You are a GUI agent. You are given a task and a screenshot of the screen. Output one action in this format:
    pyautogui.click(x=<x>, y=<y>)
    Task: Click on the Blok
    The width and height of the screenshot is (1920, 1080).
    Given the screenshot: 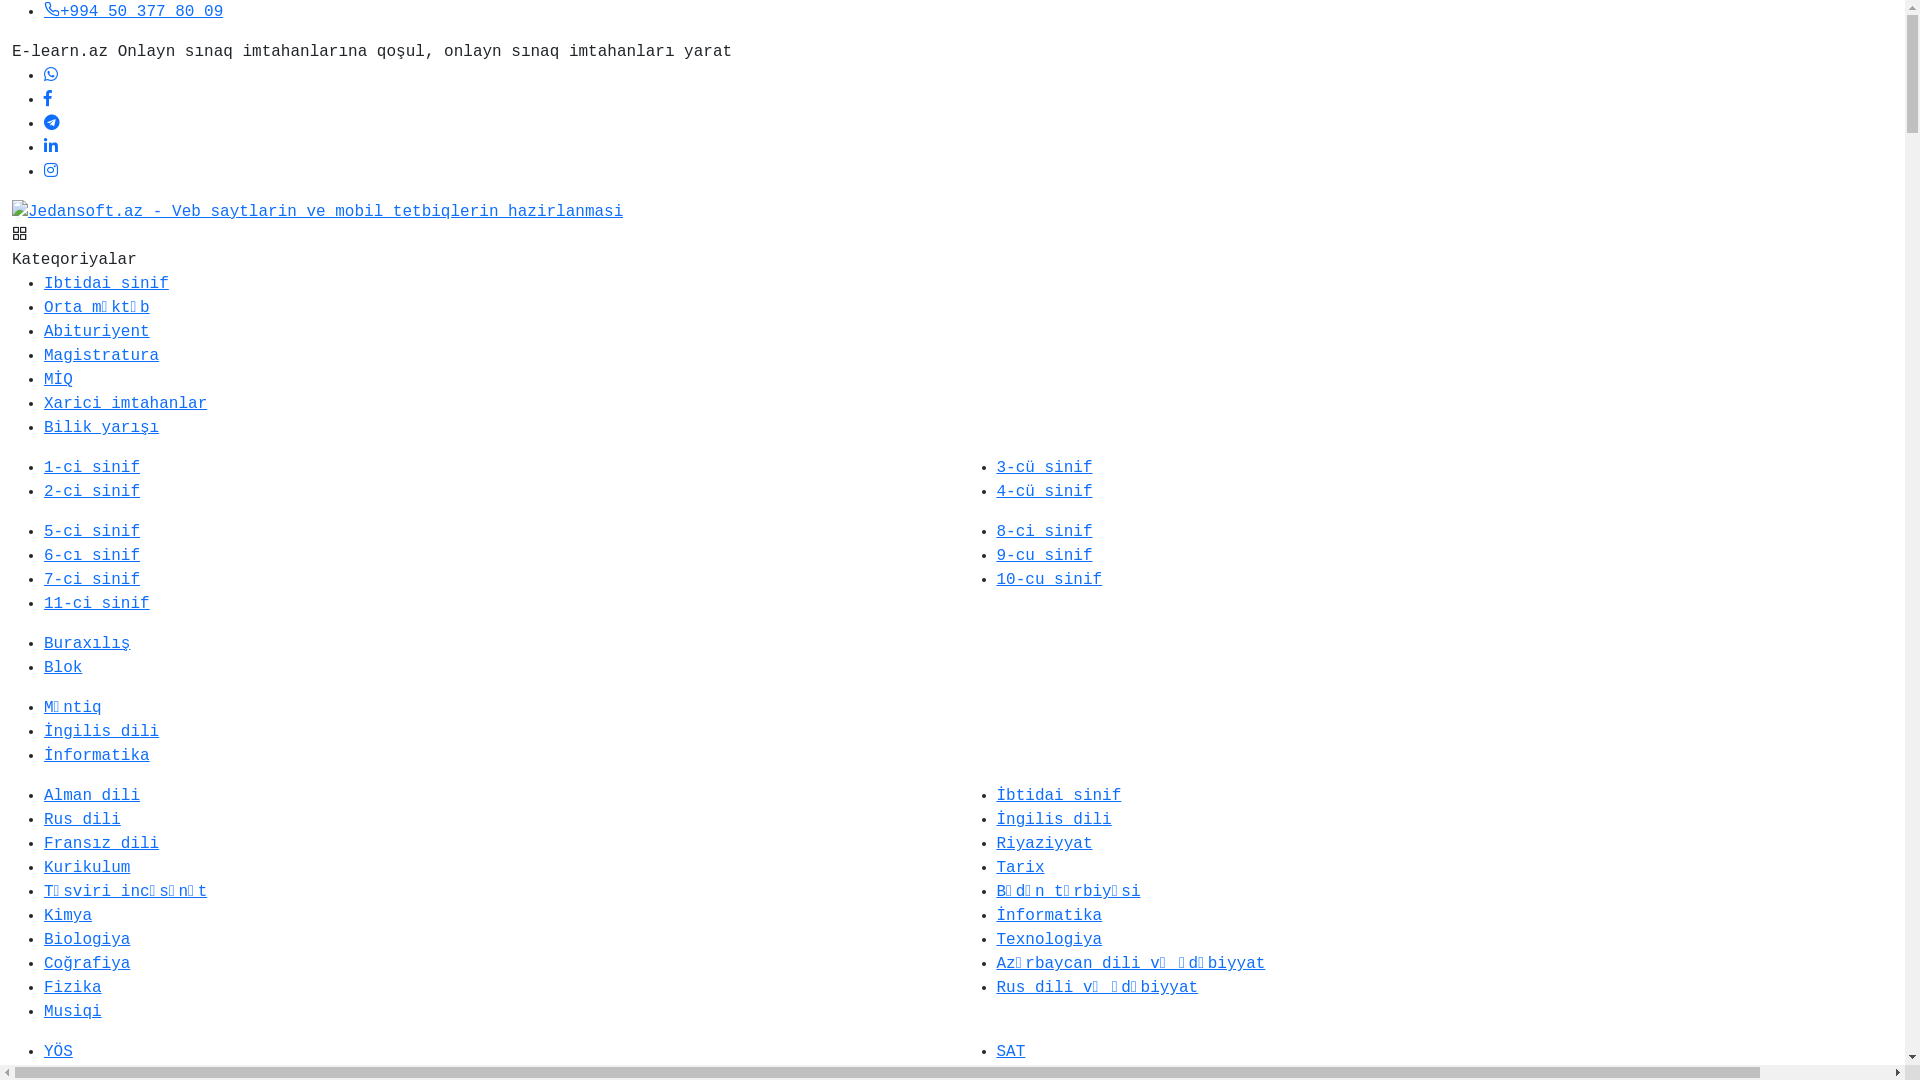 What is the action you would take?
    pyautogui.click(x=63, y=668)
    